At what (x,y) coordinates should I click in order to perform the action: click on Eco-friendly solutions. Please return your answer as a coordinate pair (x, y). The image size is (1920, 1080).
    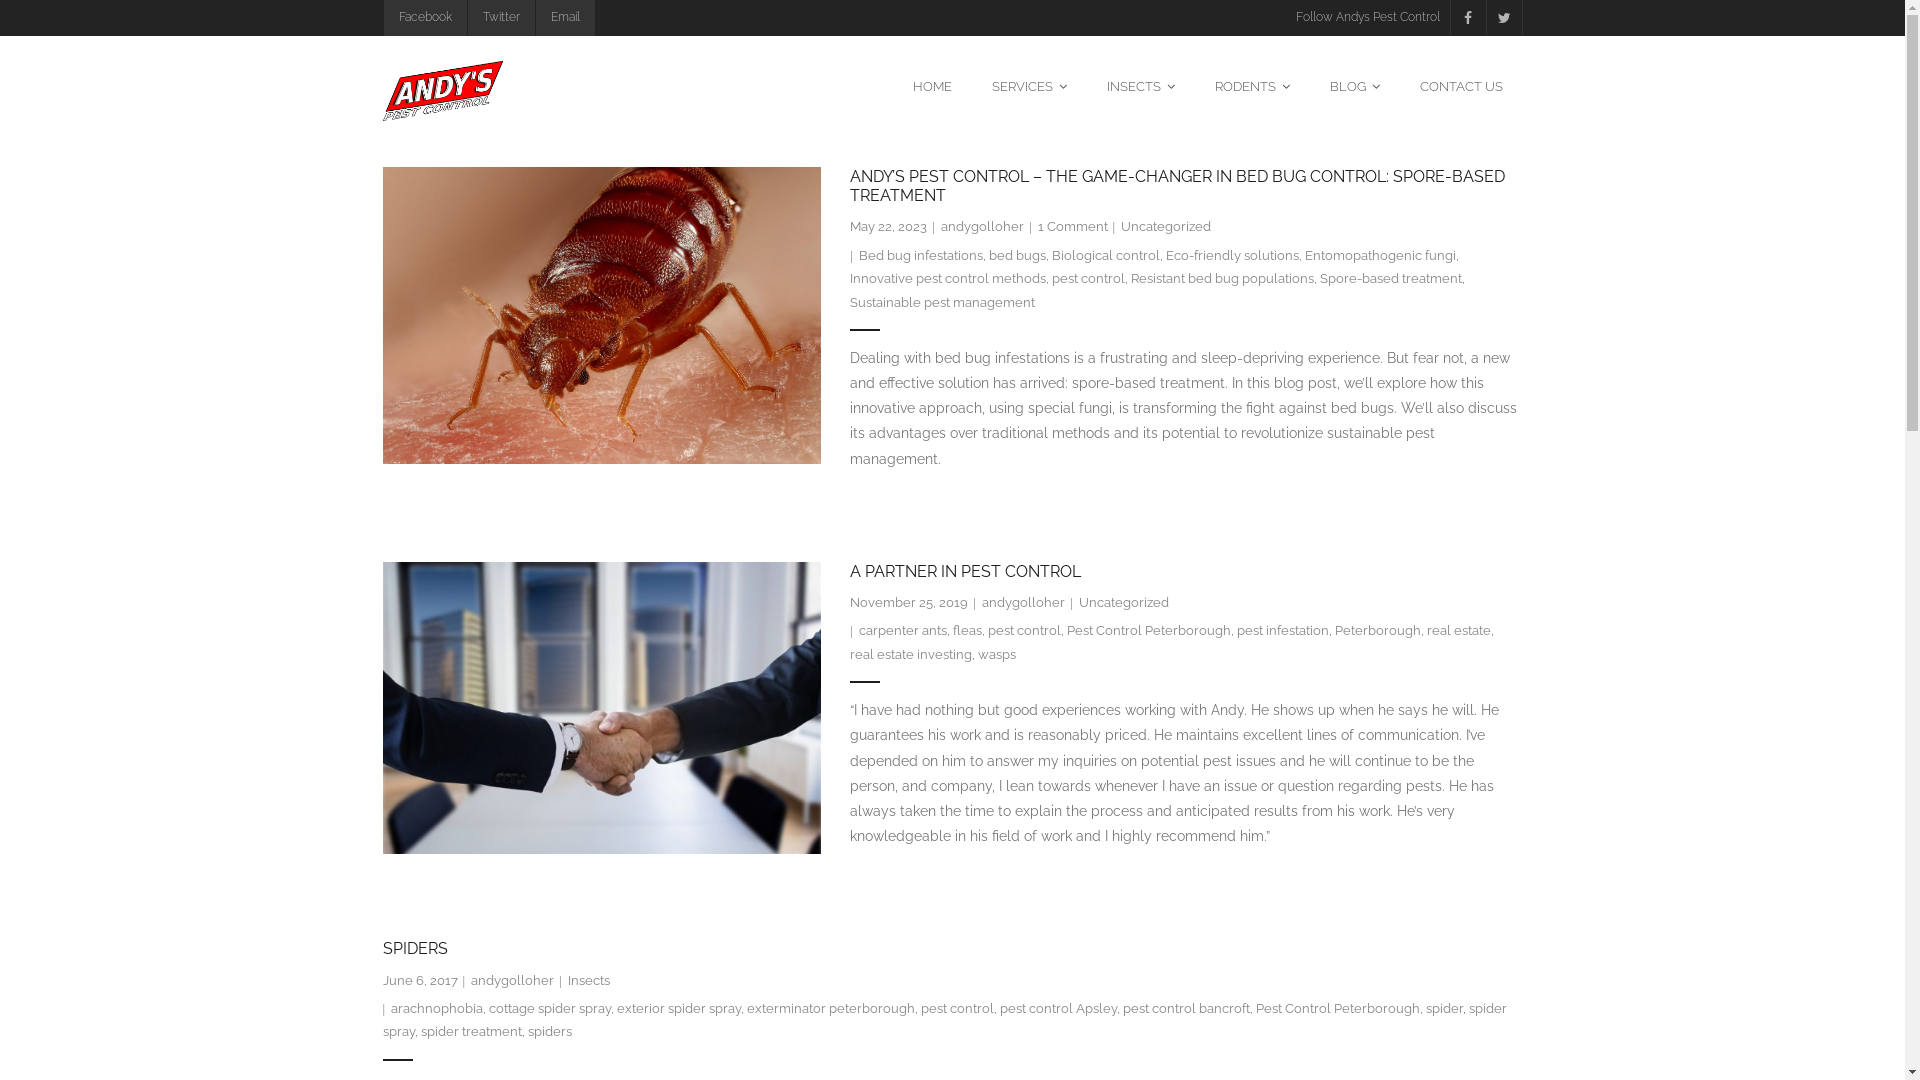
    Looking at the image, I should click on (1232, 256).